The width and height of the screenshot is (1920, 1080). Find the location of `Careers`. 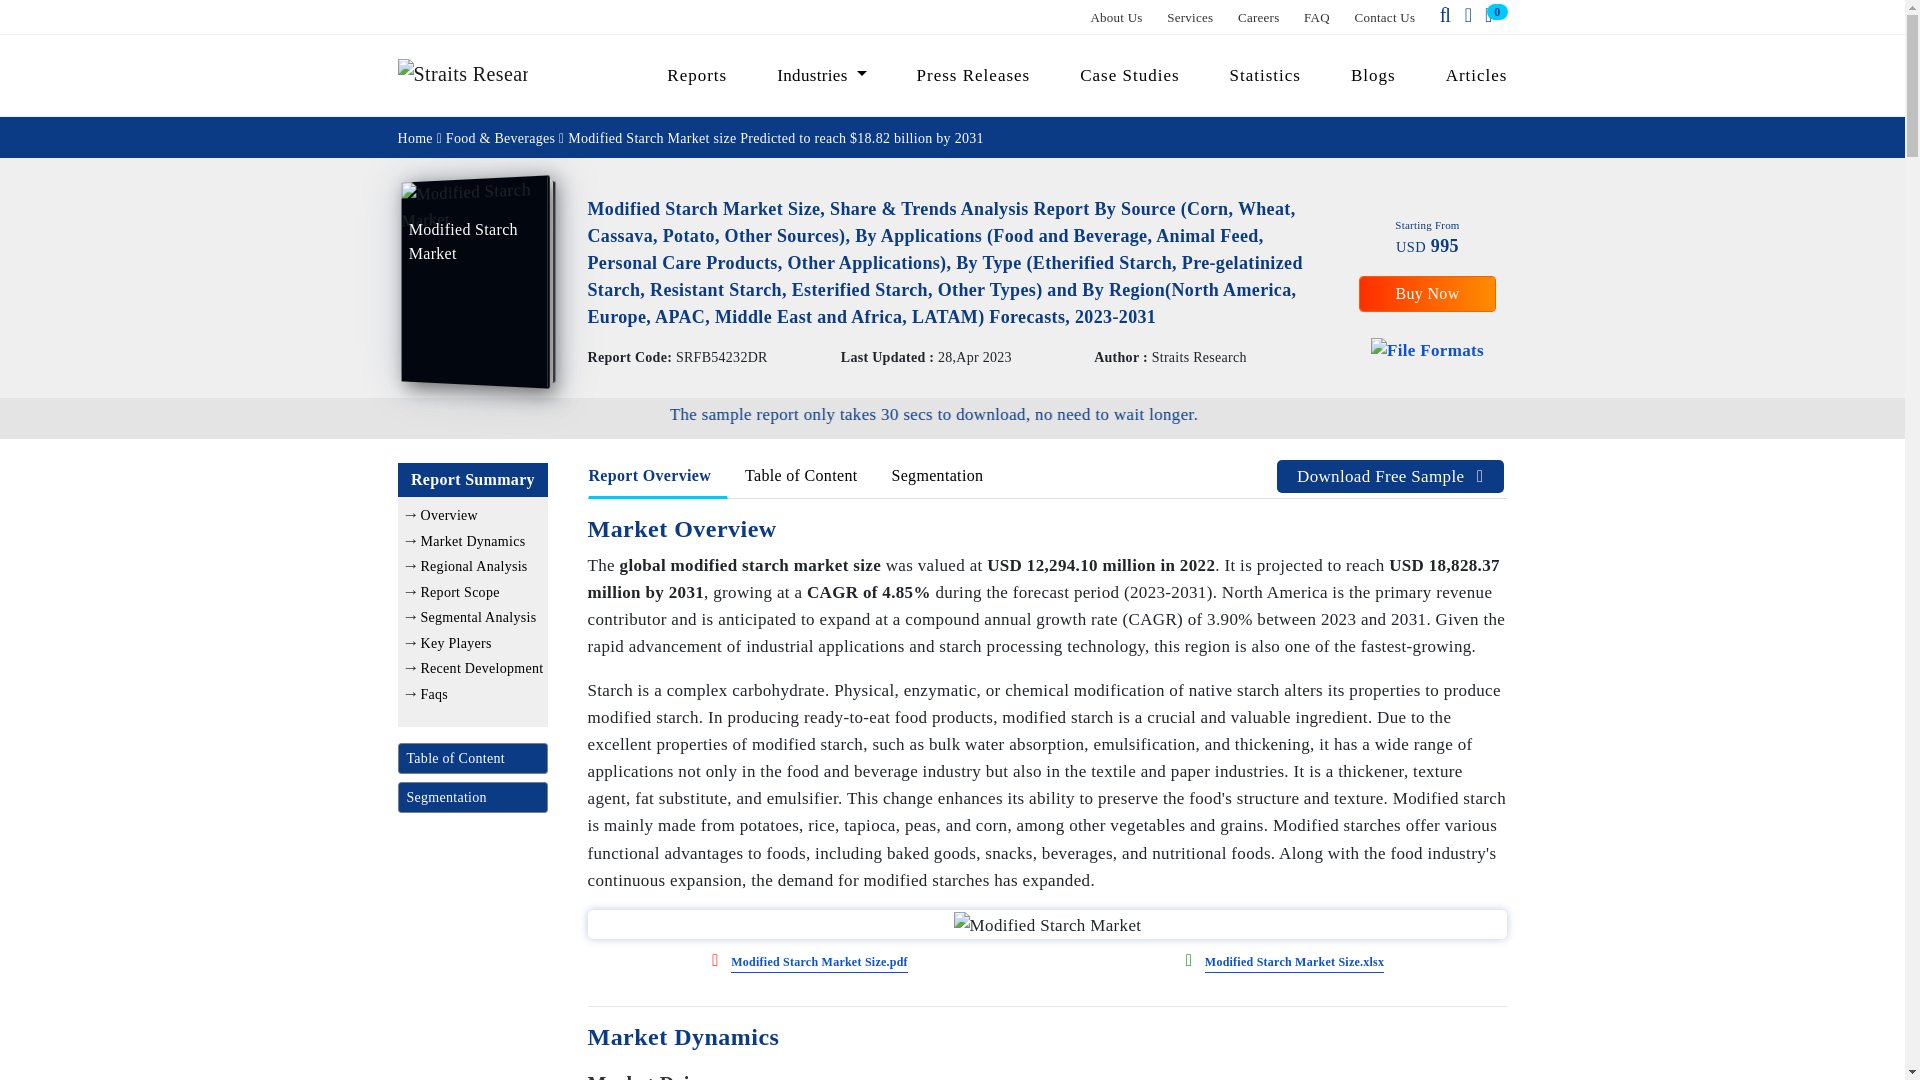

Careers is located at coordinates (1259, 16).